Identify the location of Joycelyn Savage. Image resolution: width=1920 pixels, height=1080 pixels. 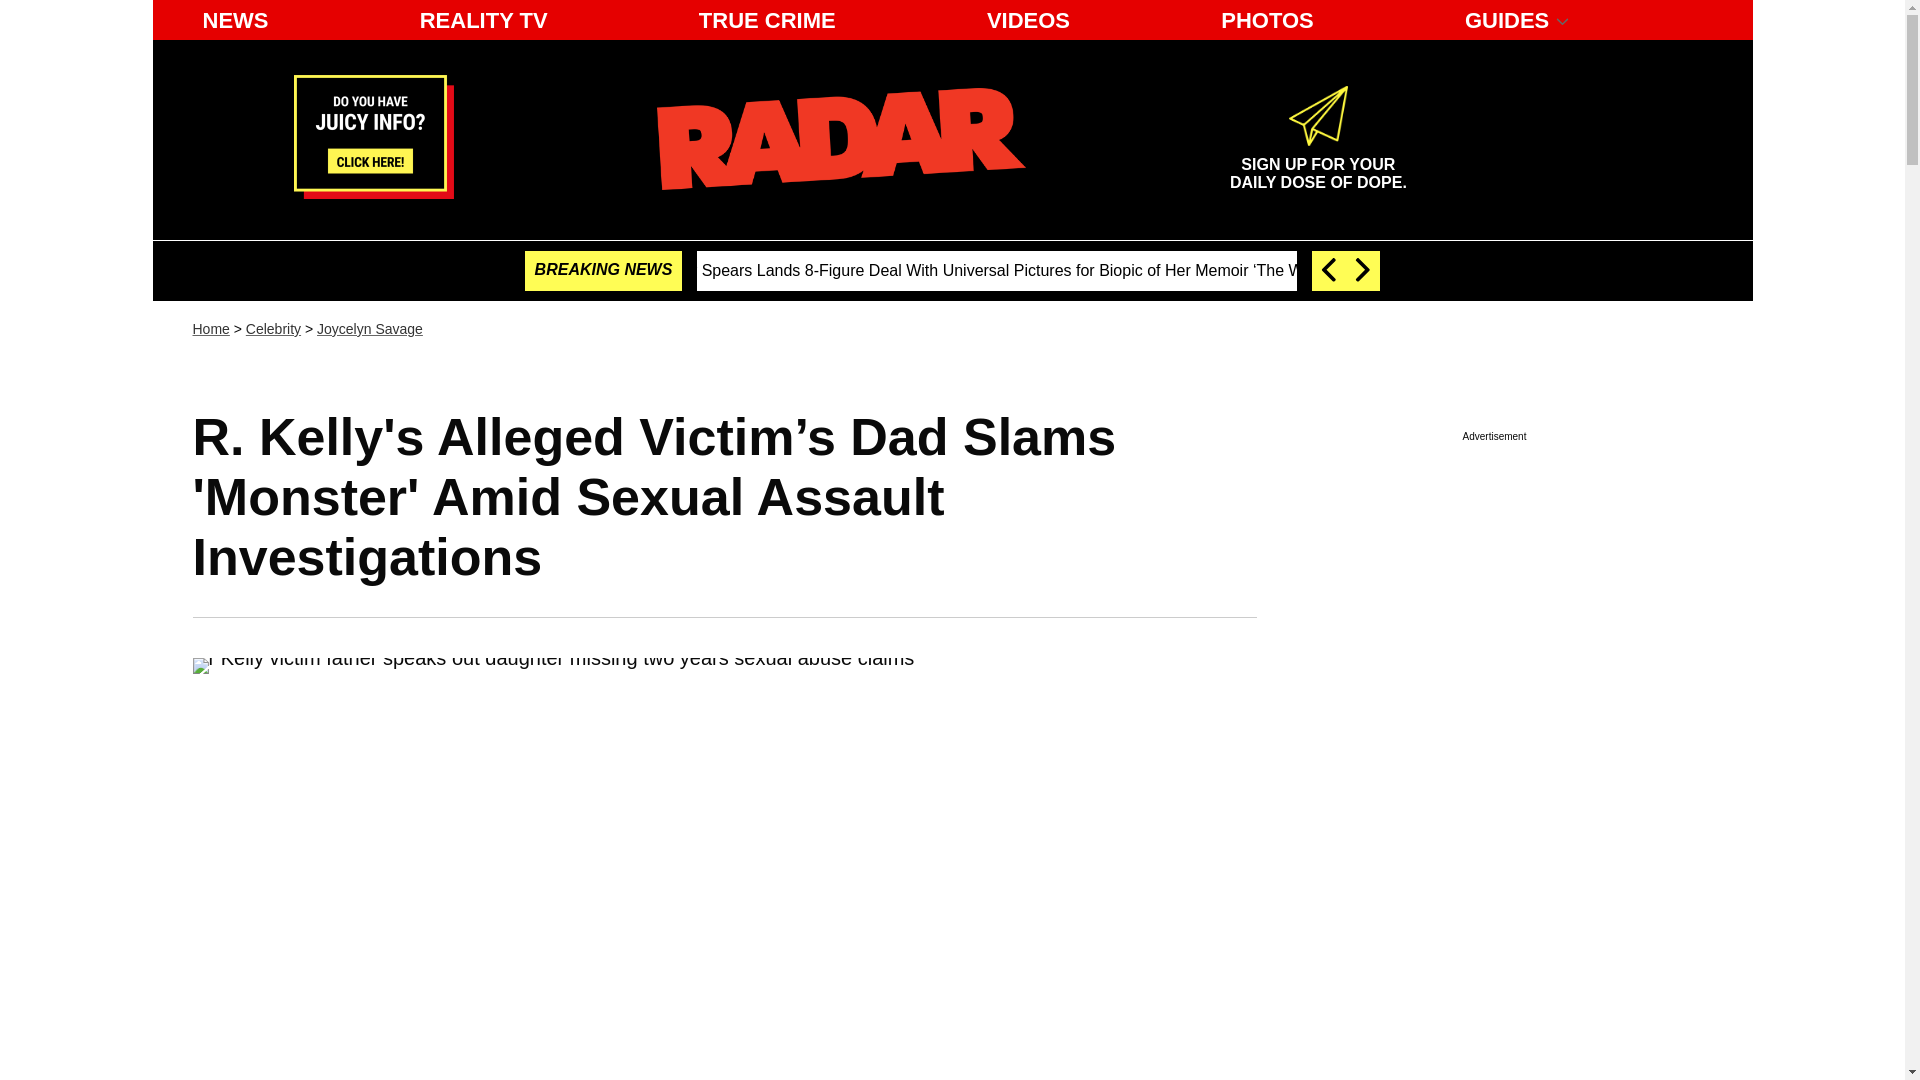
(369, 328).